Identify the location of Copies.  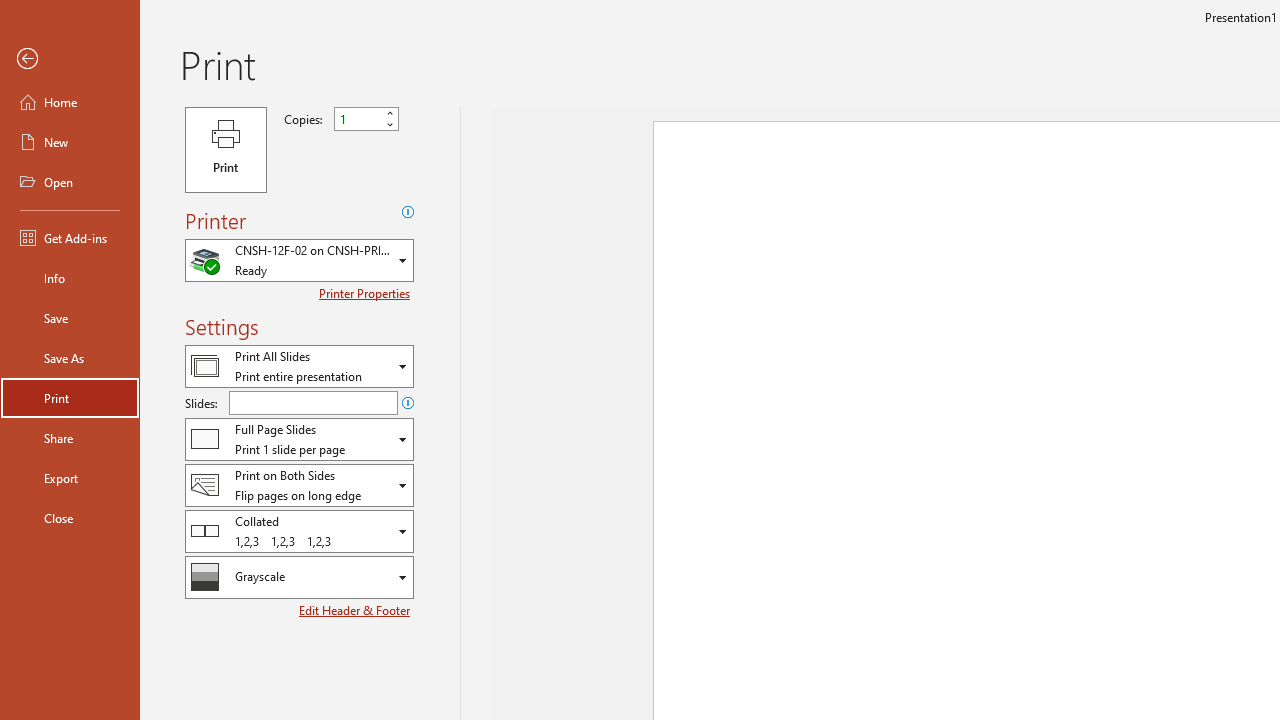
(366, 119).